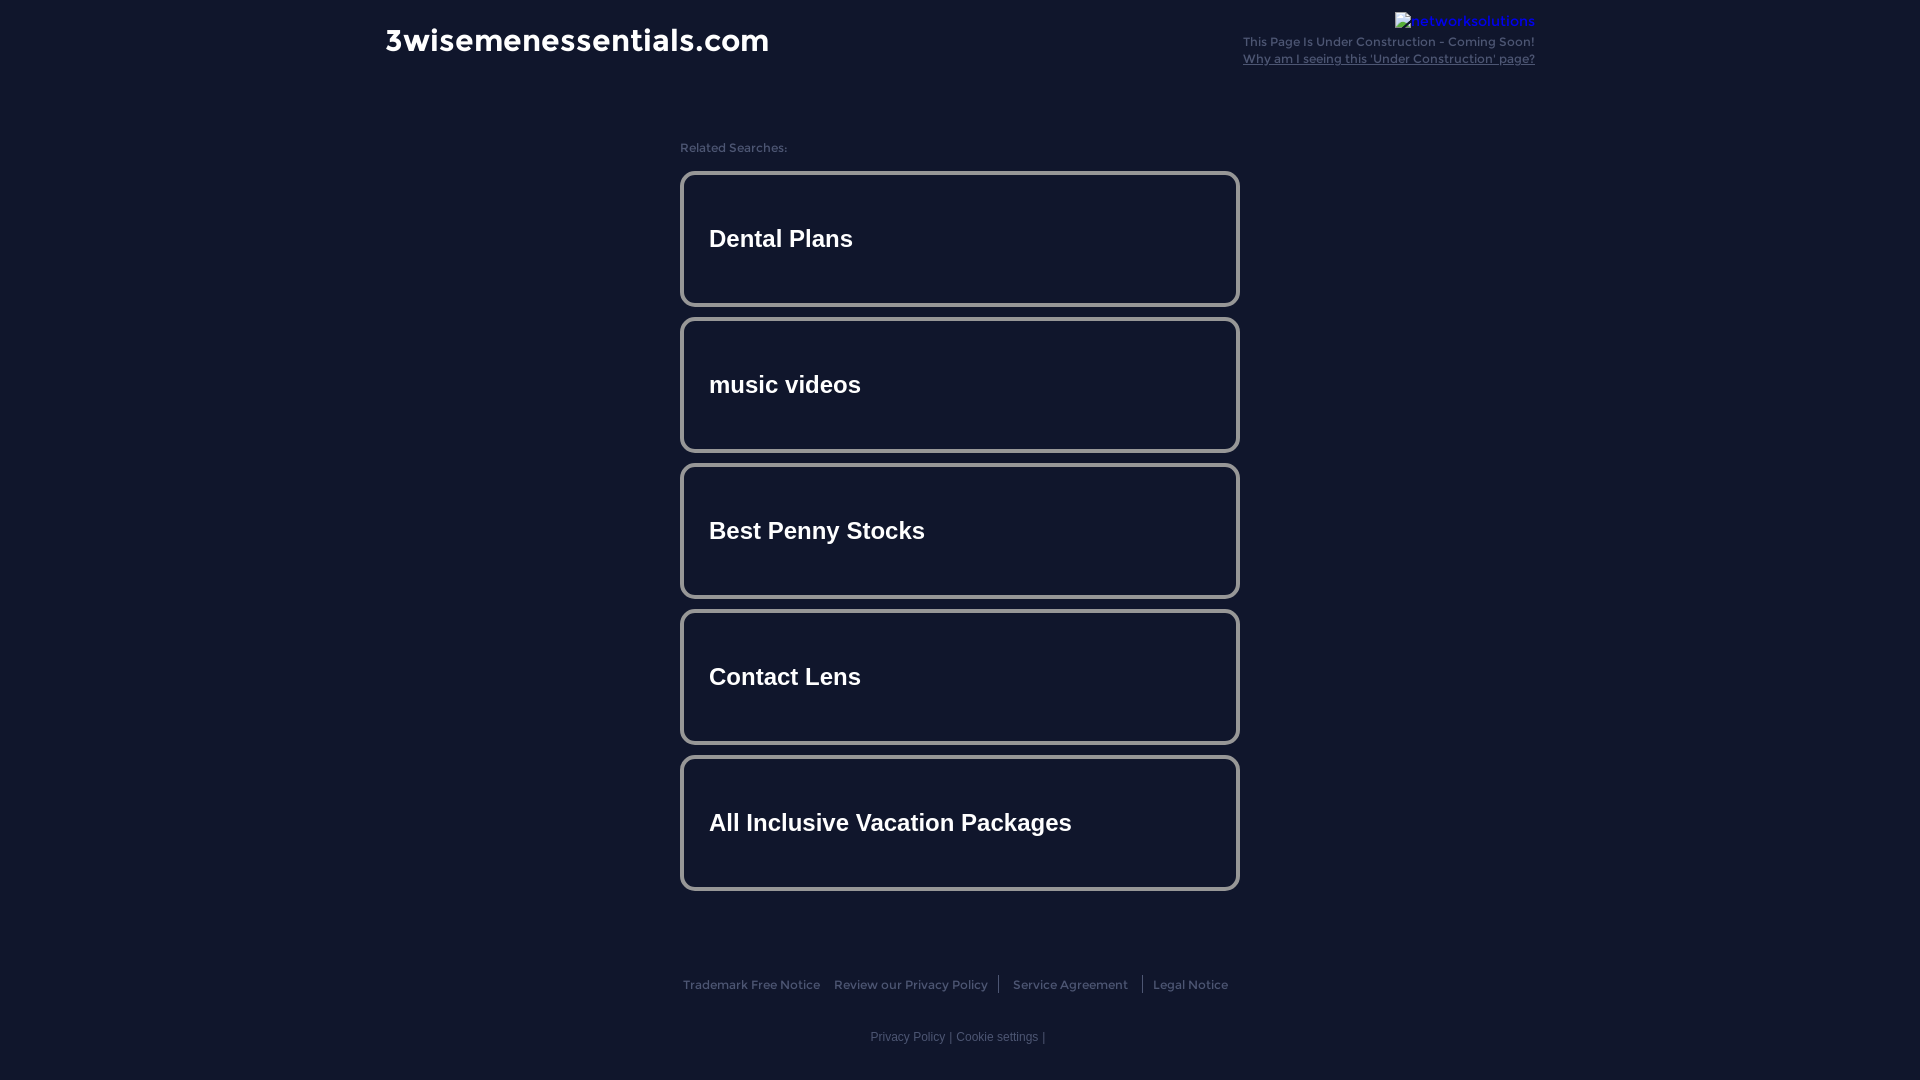 This screenshot has width=1920, height=1080. What do you see at coordinates (997, 1037) in the screenshot?
I see `Cookie settings` at bounding box center [997, 1037].